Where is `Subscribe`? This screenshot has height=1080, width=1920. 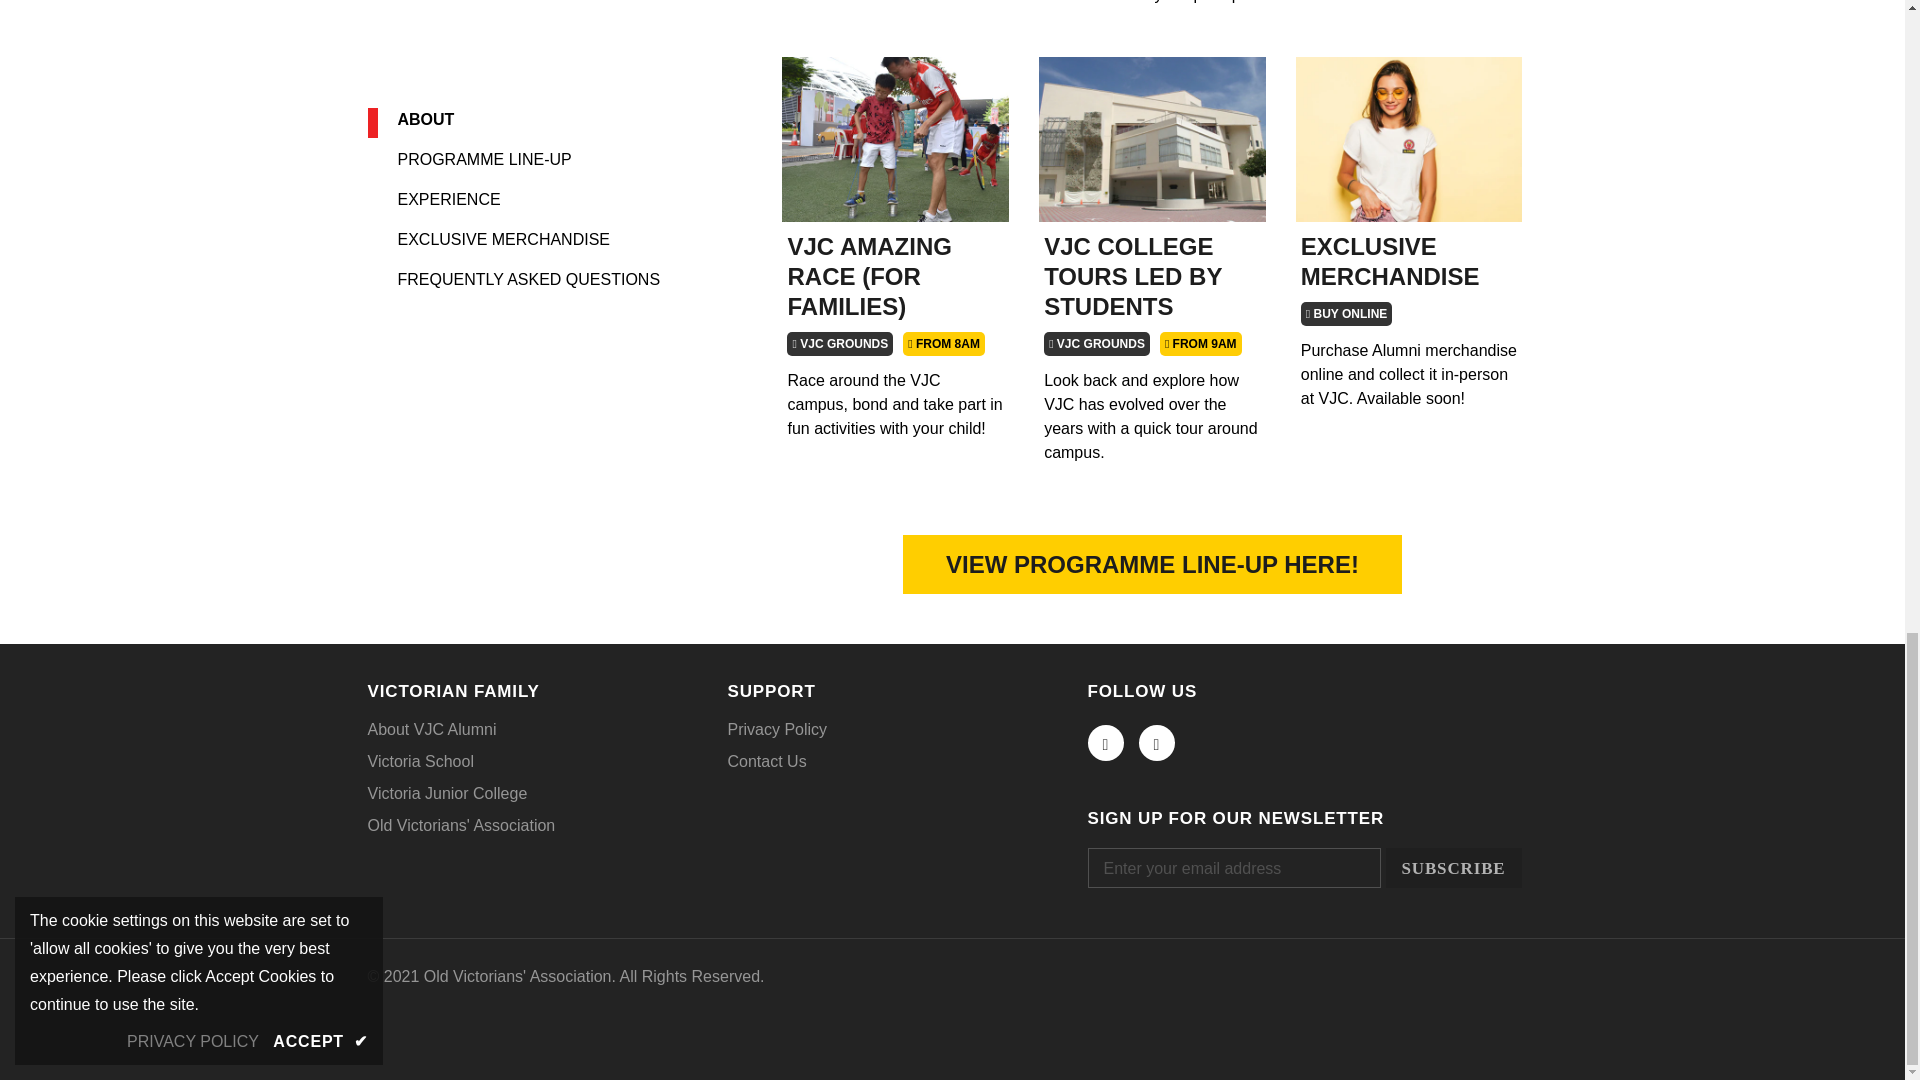
Subscribe is located at coordinates (1454, 867).